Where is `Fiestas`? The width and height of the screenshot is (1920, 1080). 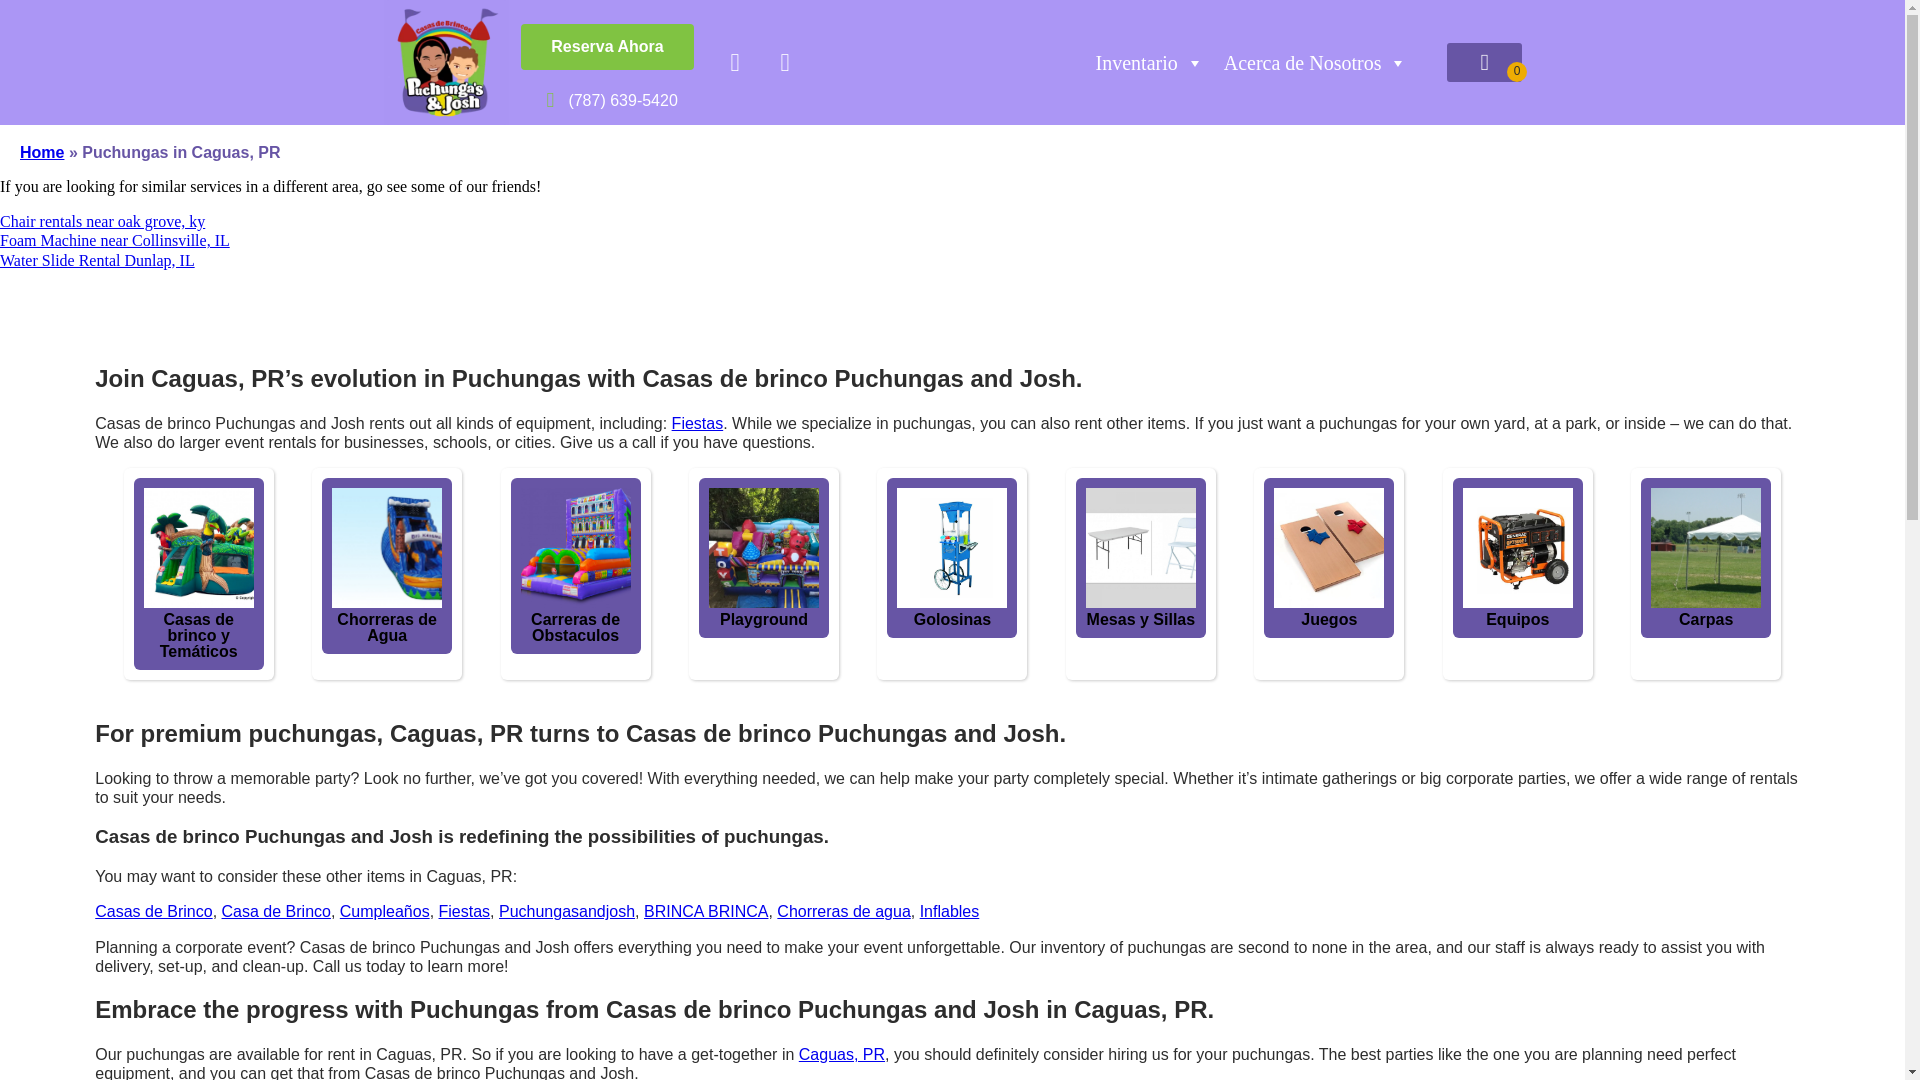
Fiestas is located at coordinates (698, 423).